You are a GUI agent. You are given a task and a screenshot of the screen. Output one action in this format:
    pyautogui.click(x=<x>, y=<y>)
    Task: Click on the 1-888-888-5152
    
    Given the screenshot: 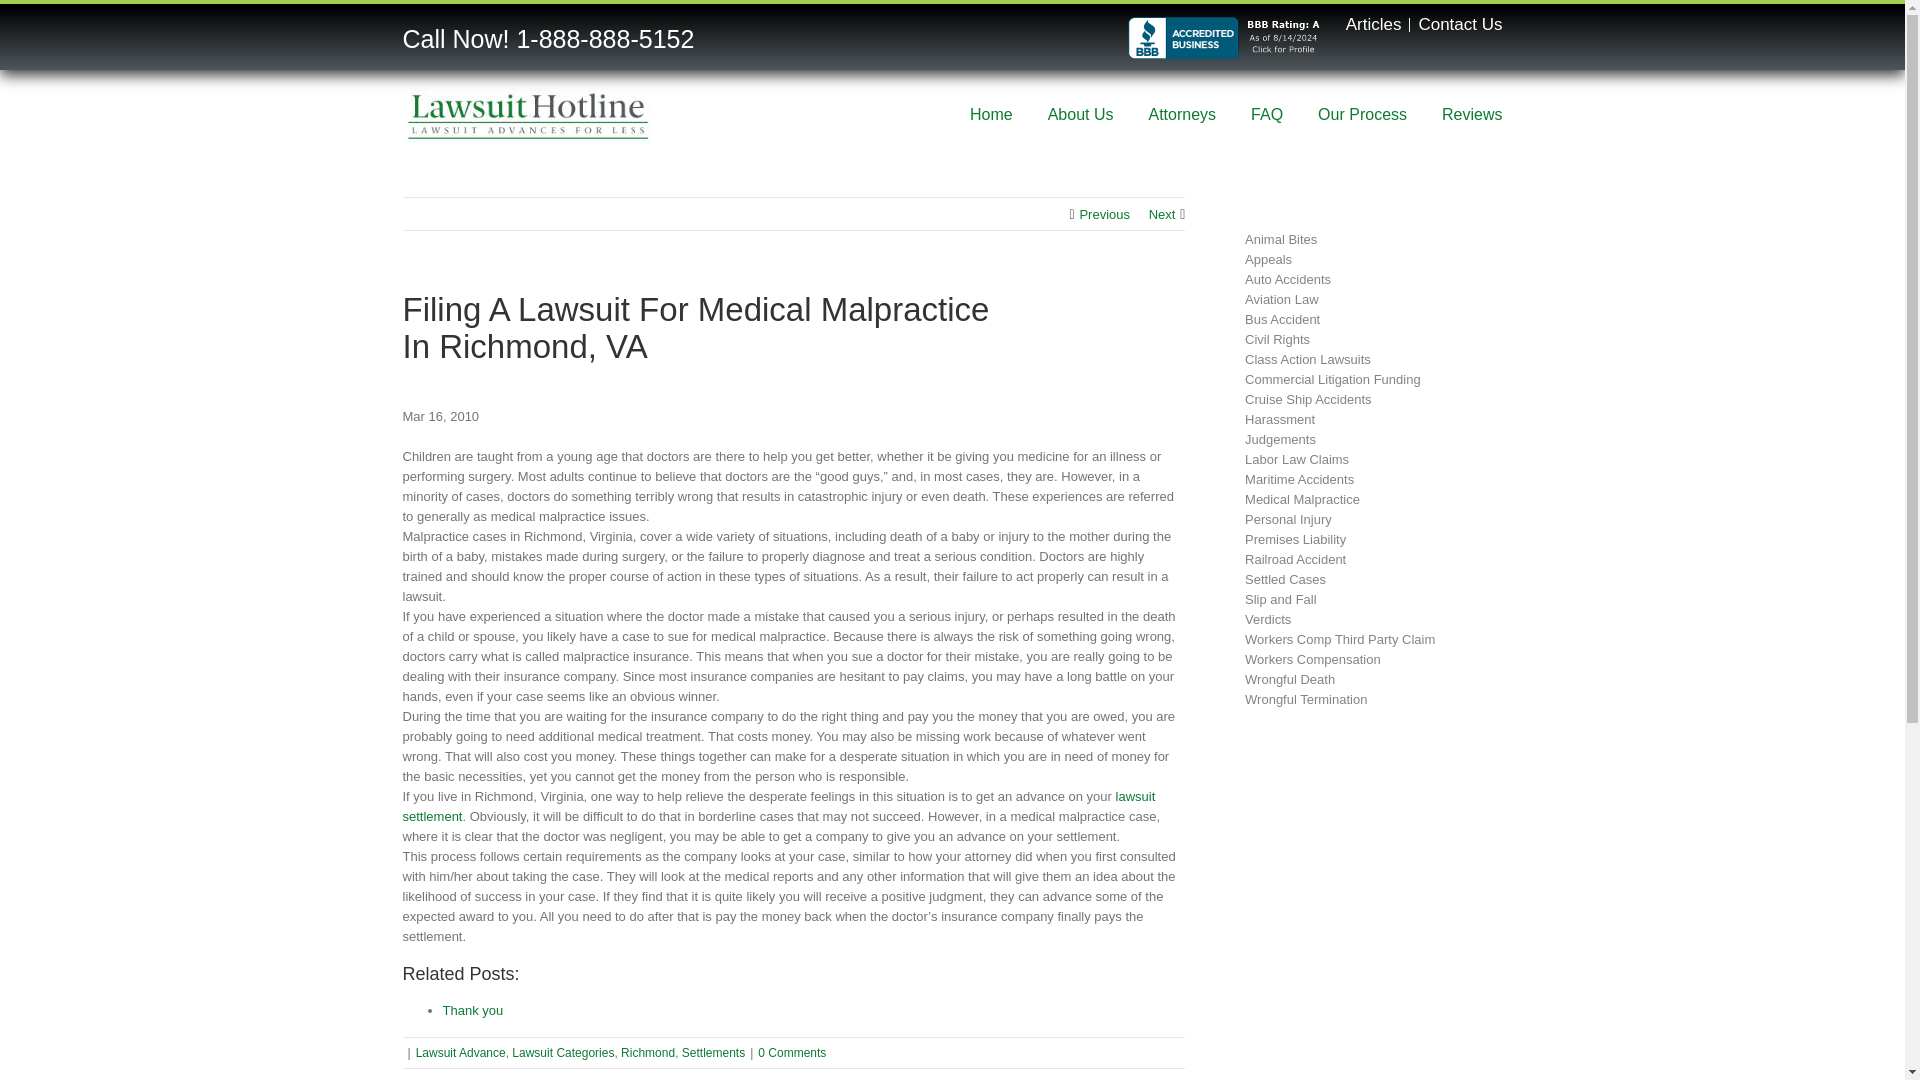 What is the action you would take?
    pyautogui.click(x=604, y=38)
    